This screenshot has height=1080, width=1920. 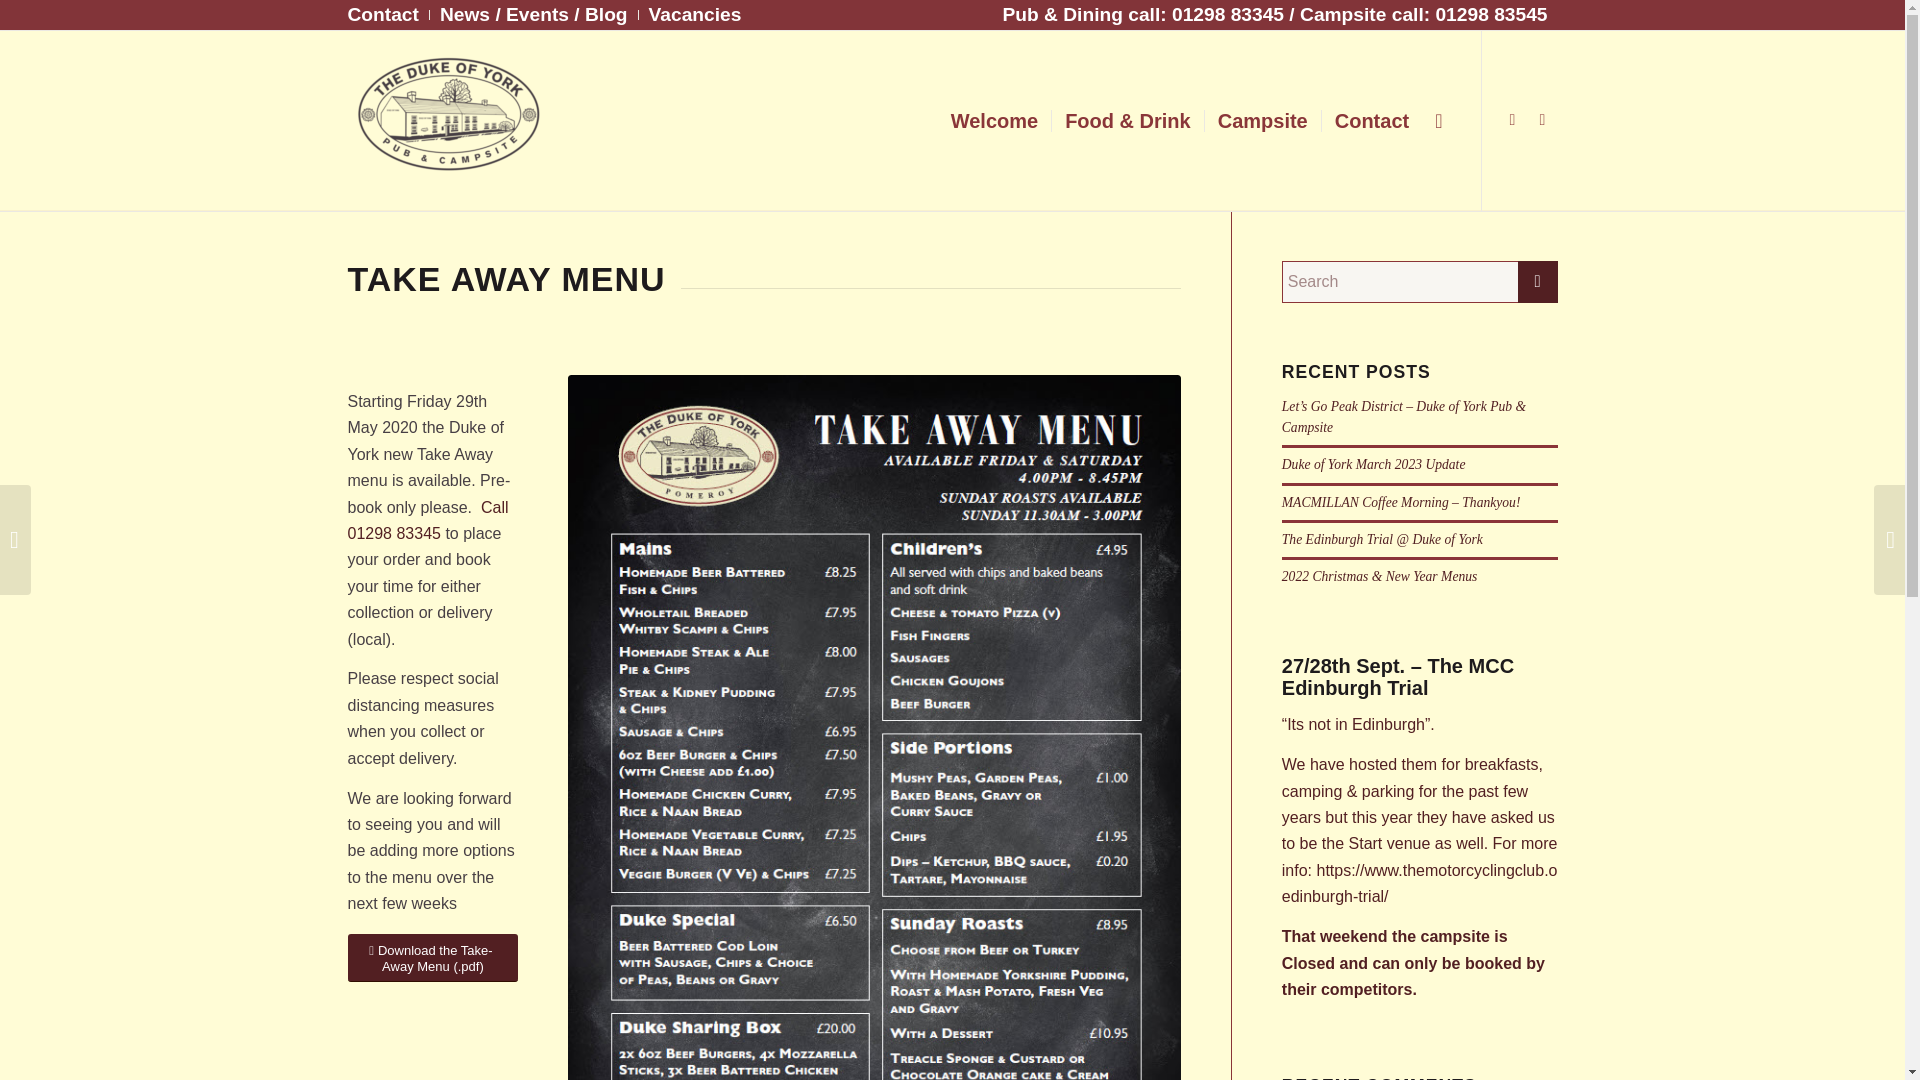 I want to click on Call 01298 83345, so click(x=428, y=520).